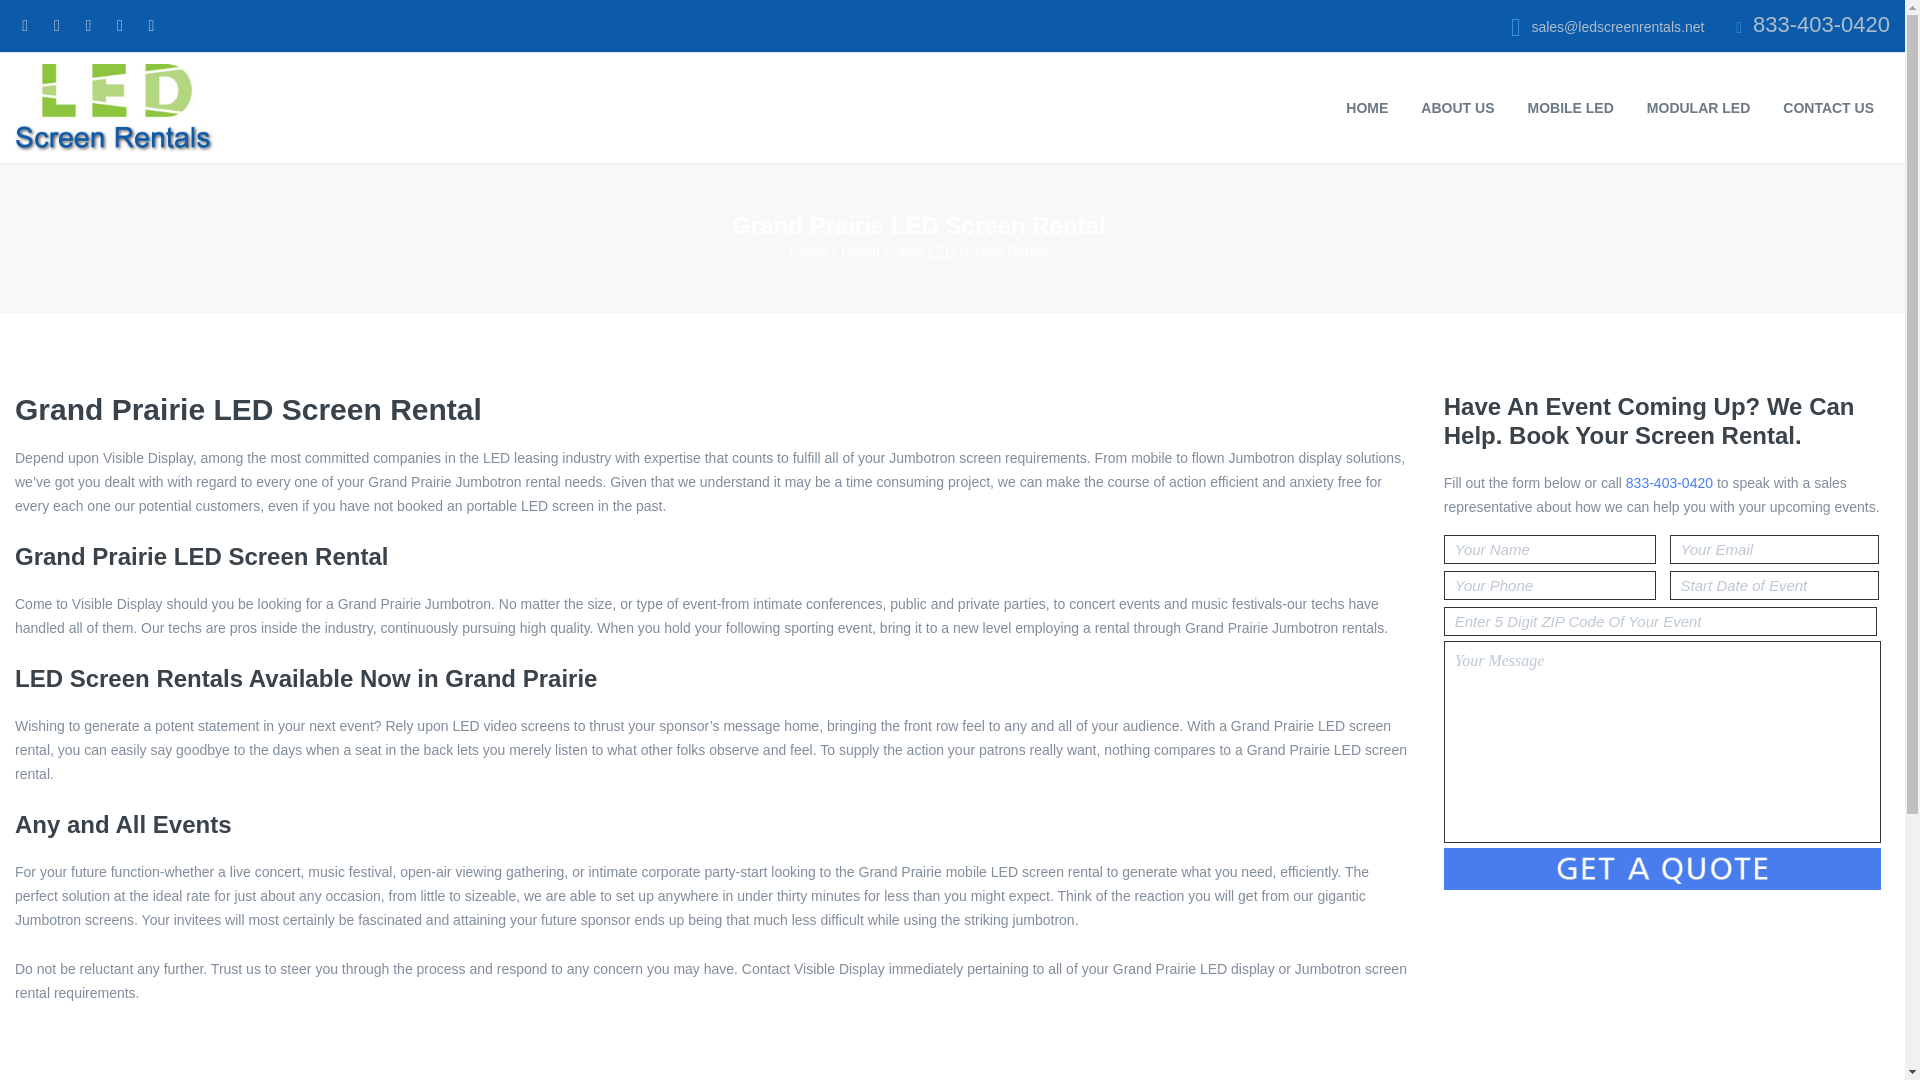  I want to click on Logo, so click(114, 108).